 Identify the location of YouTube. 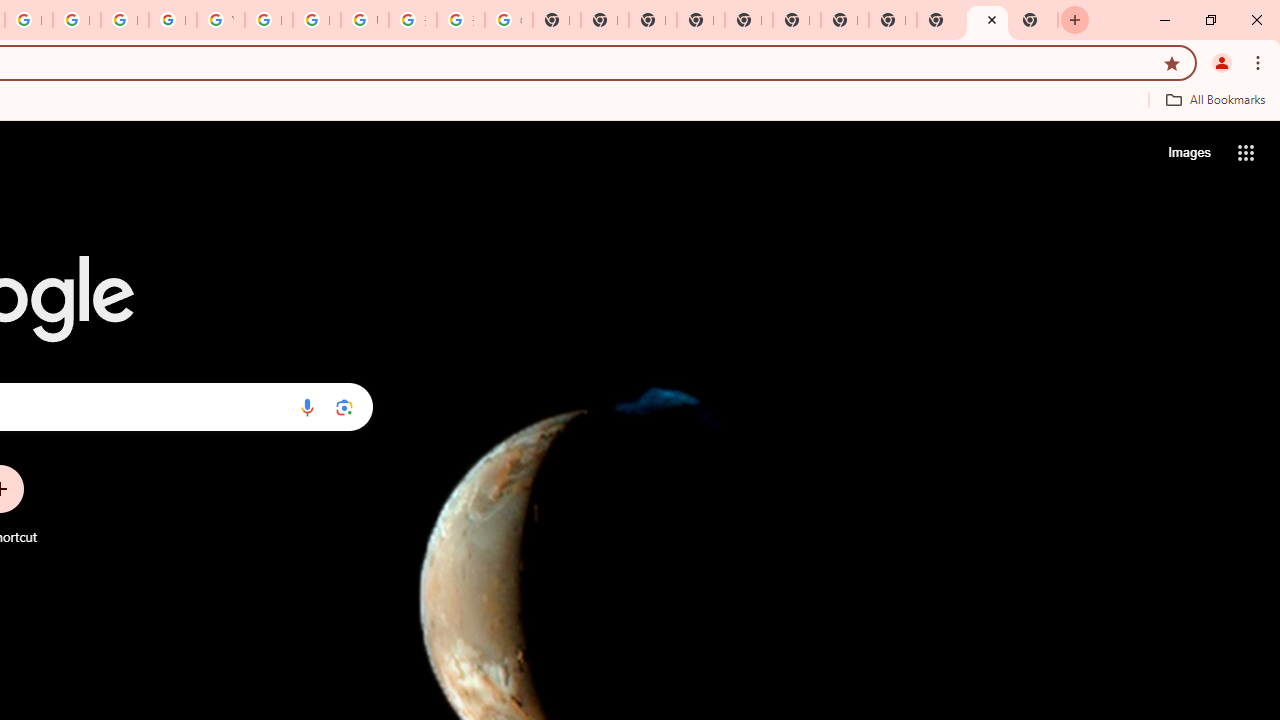
(220, 20).